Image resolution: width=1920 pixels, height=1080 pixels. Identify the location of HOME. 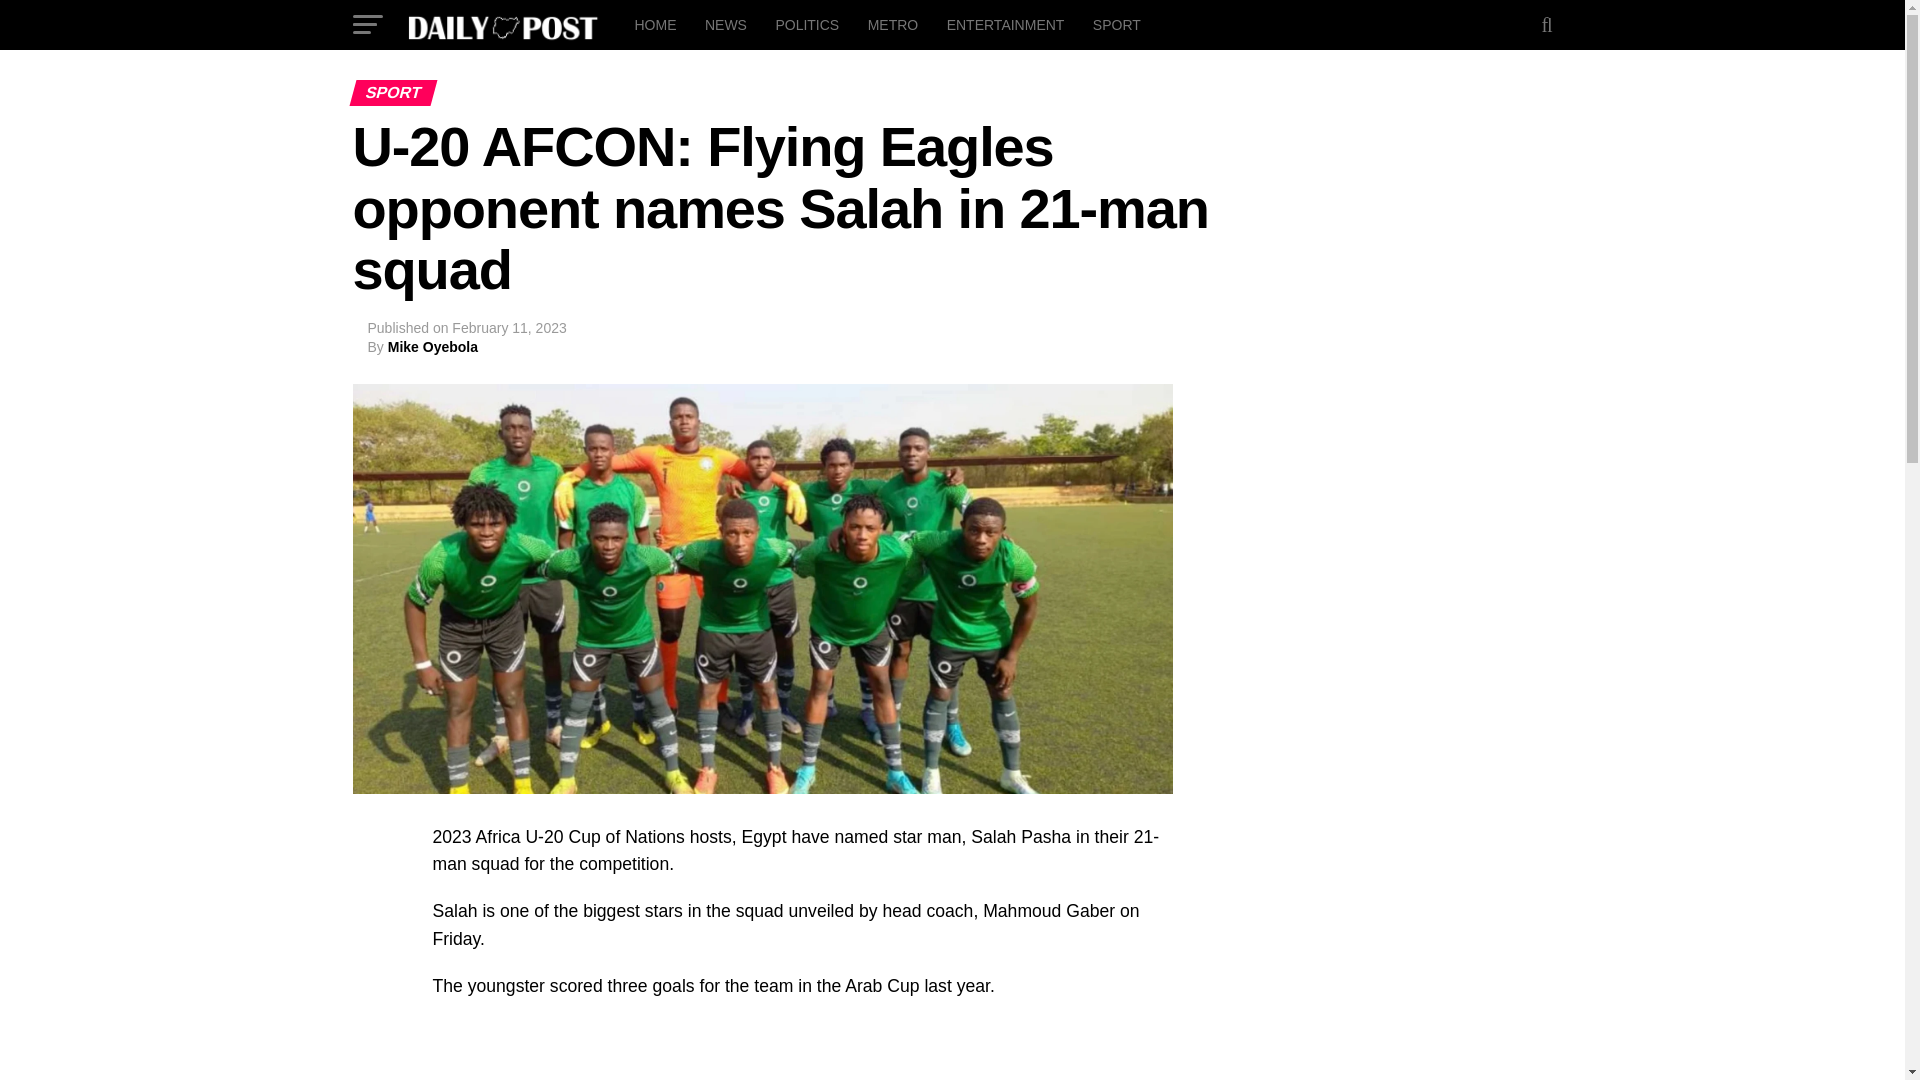
(654, 24).